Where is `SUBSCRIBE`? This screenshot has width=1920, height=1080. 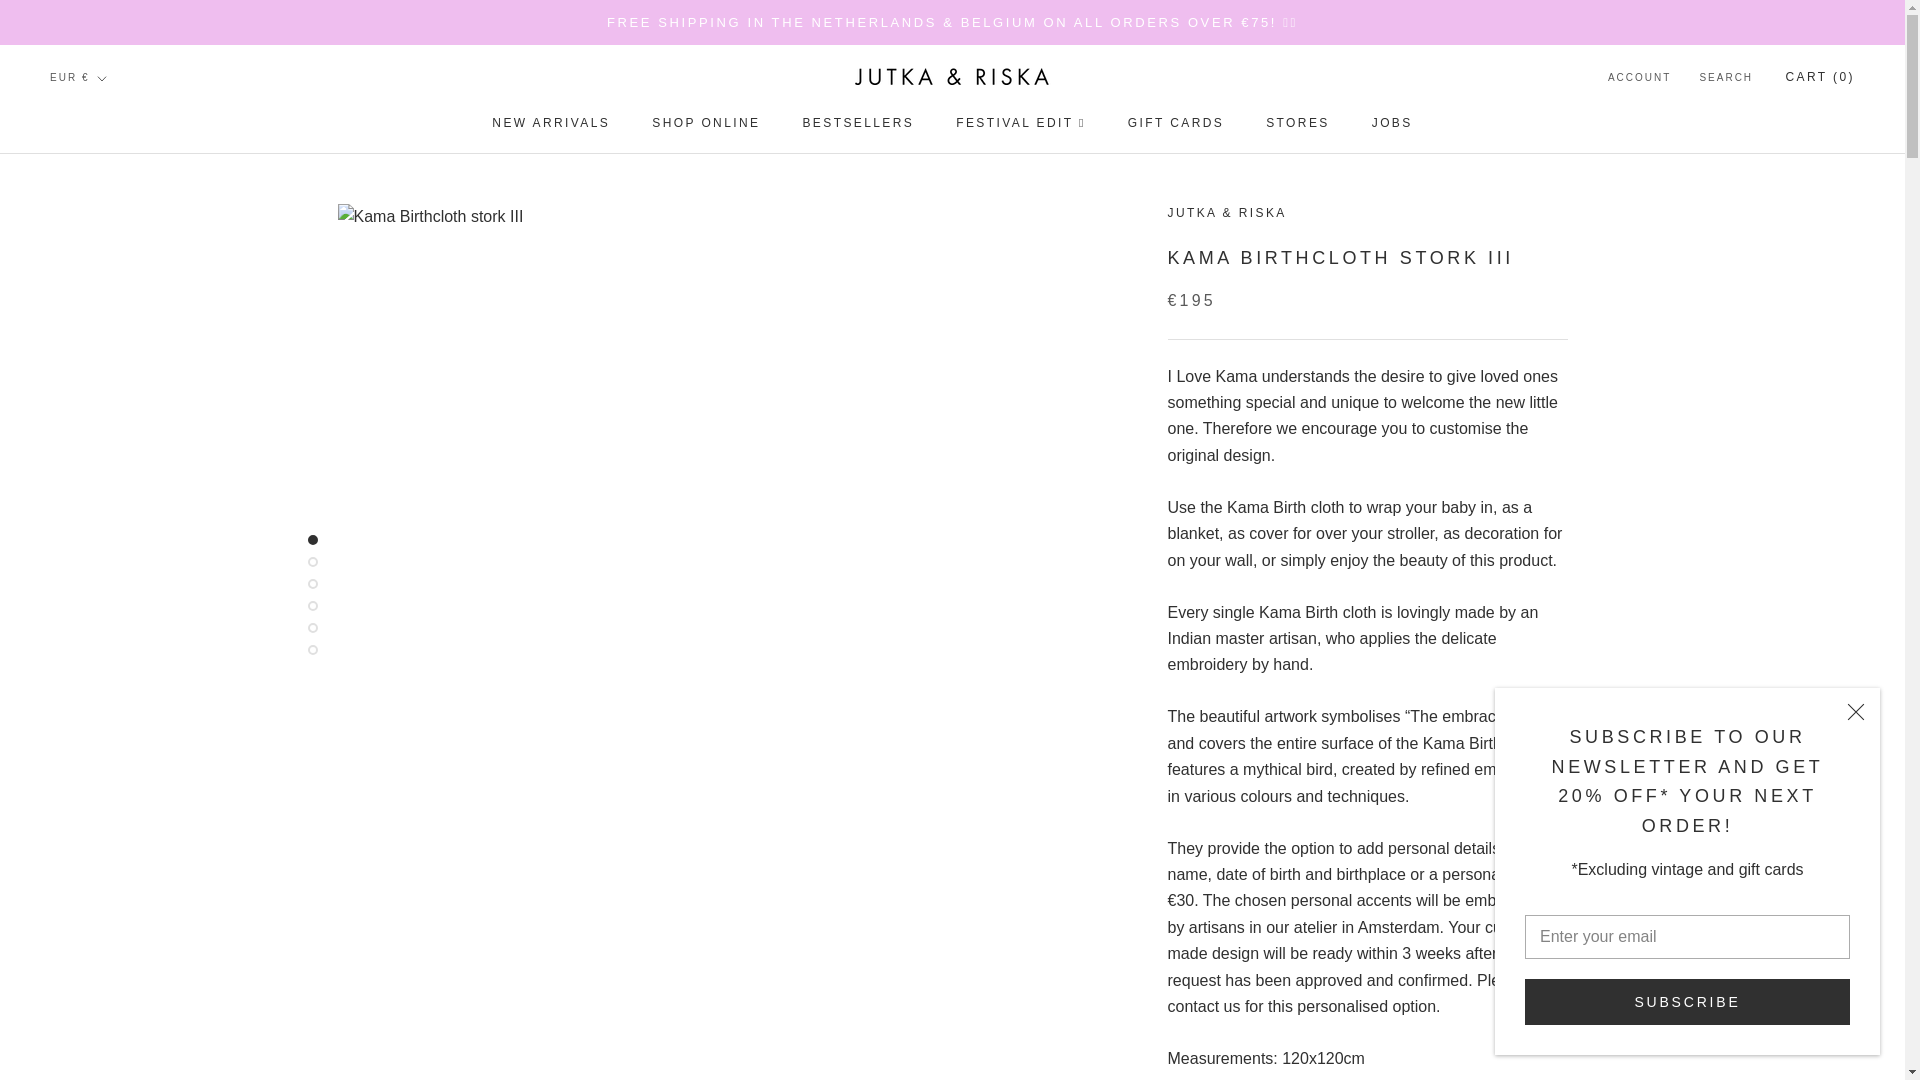 SUBSCRIBE is located at coordinates (1687, 1001).